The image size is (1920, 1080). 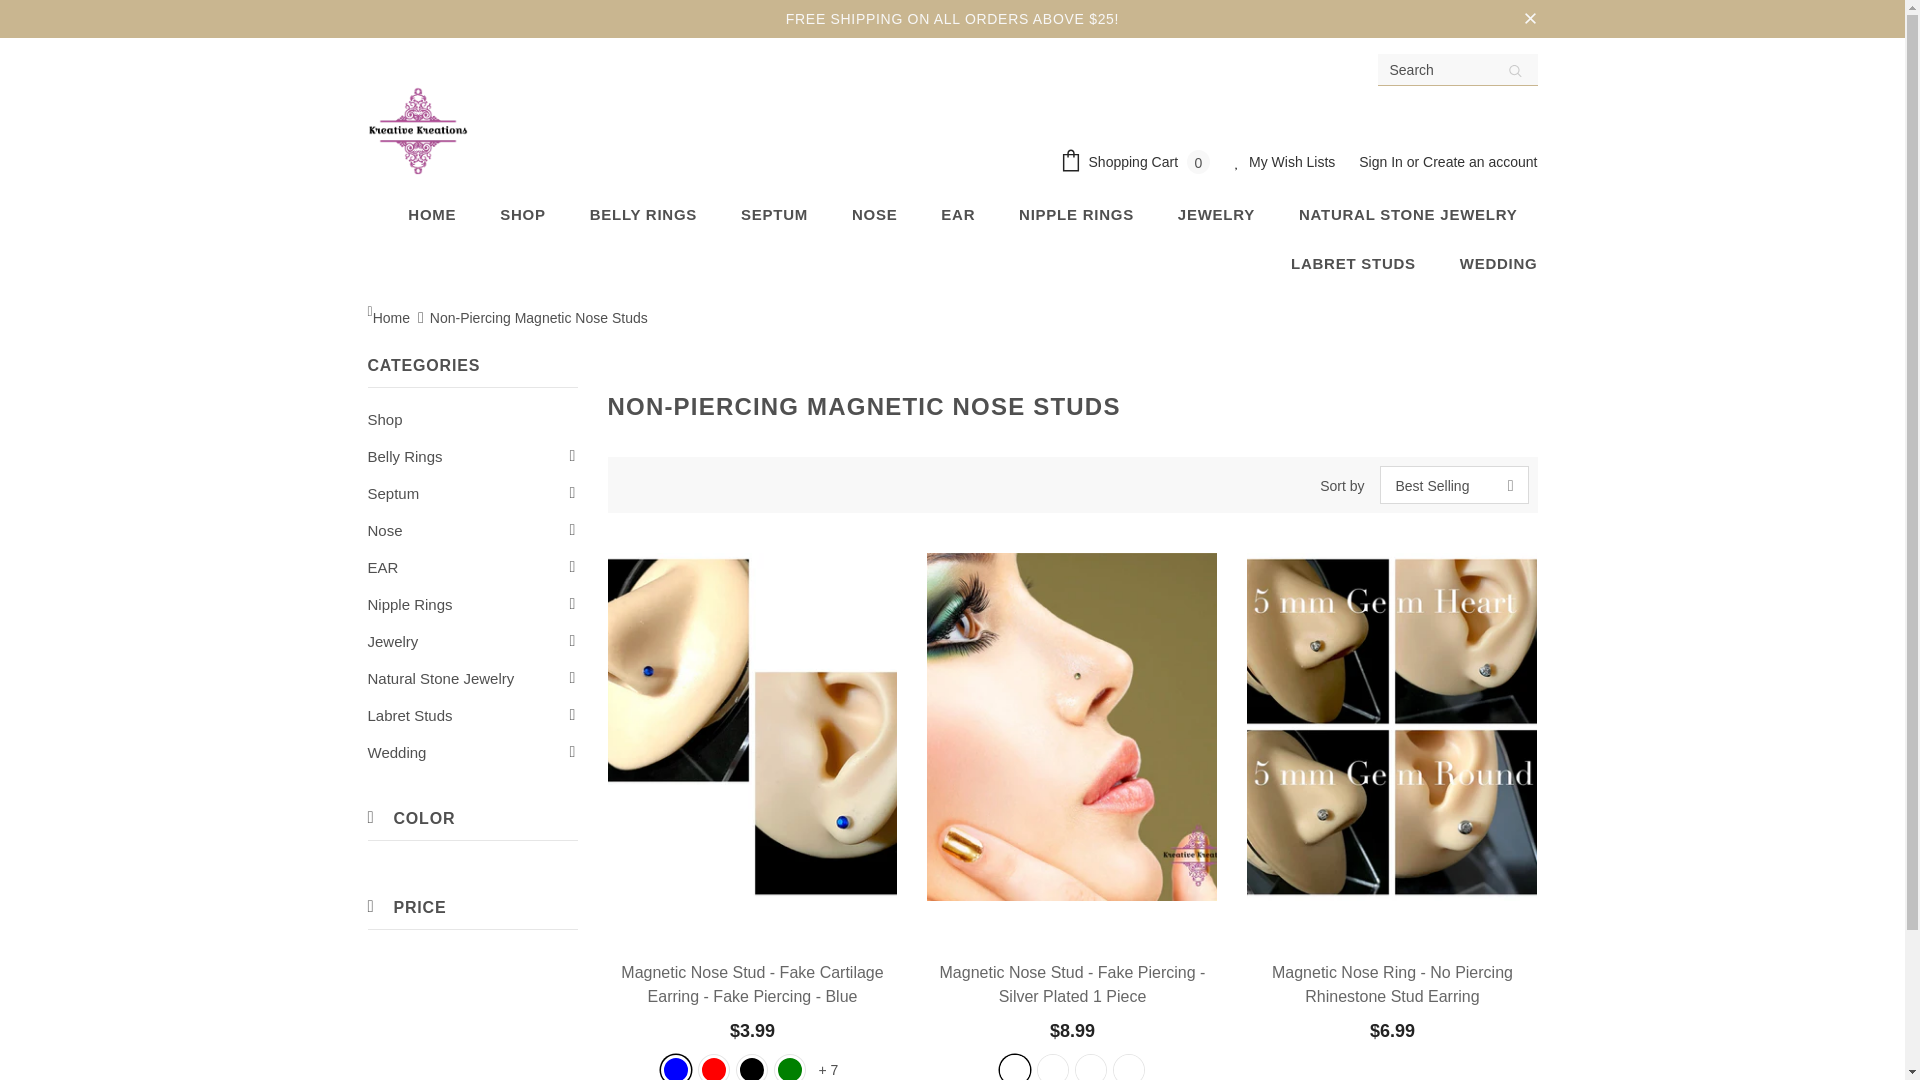 What do you see at coordinates (1530, 18) in the screenshot?
I see `close` at bounding box center [1530, 18].